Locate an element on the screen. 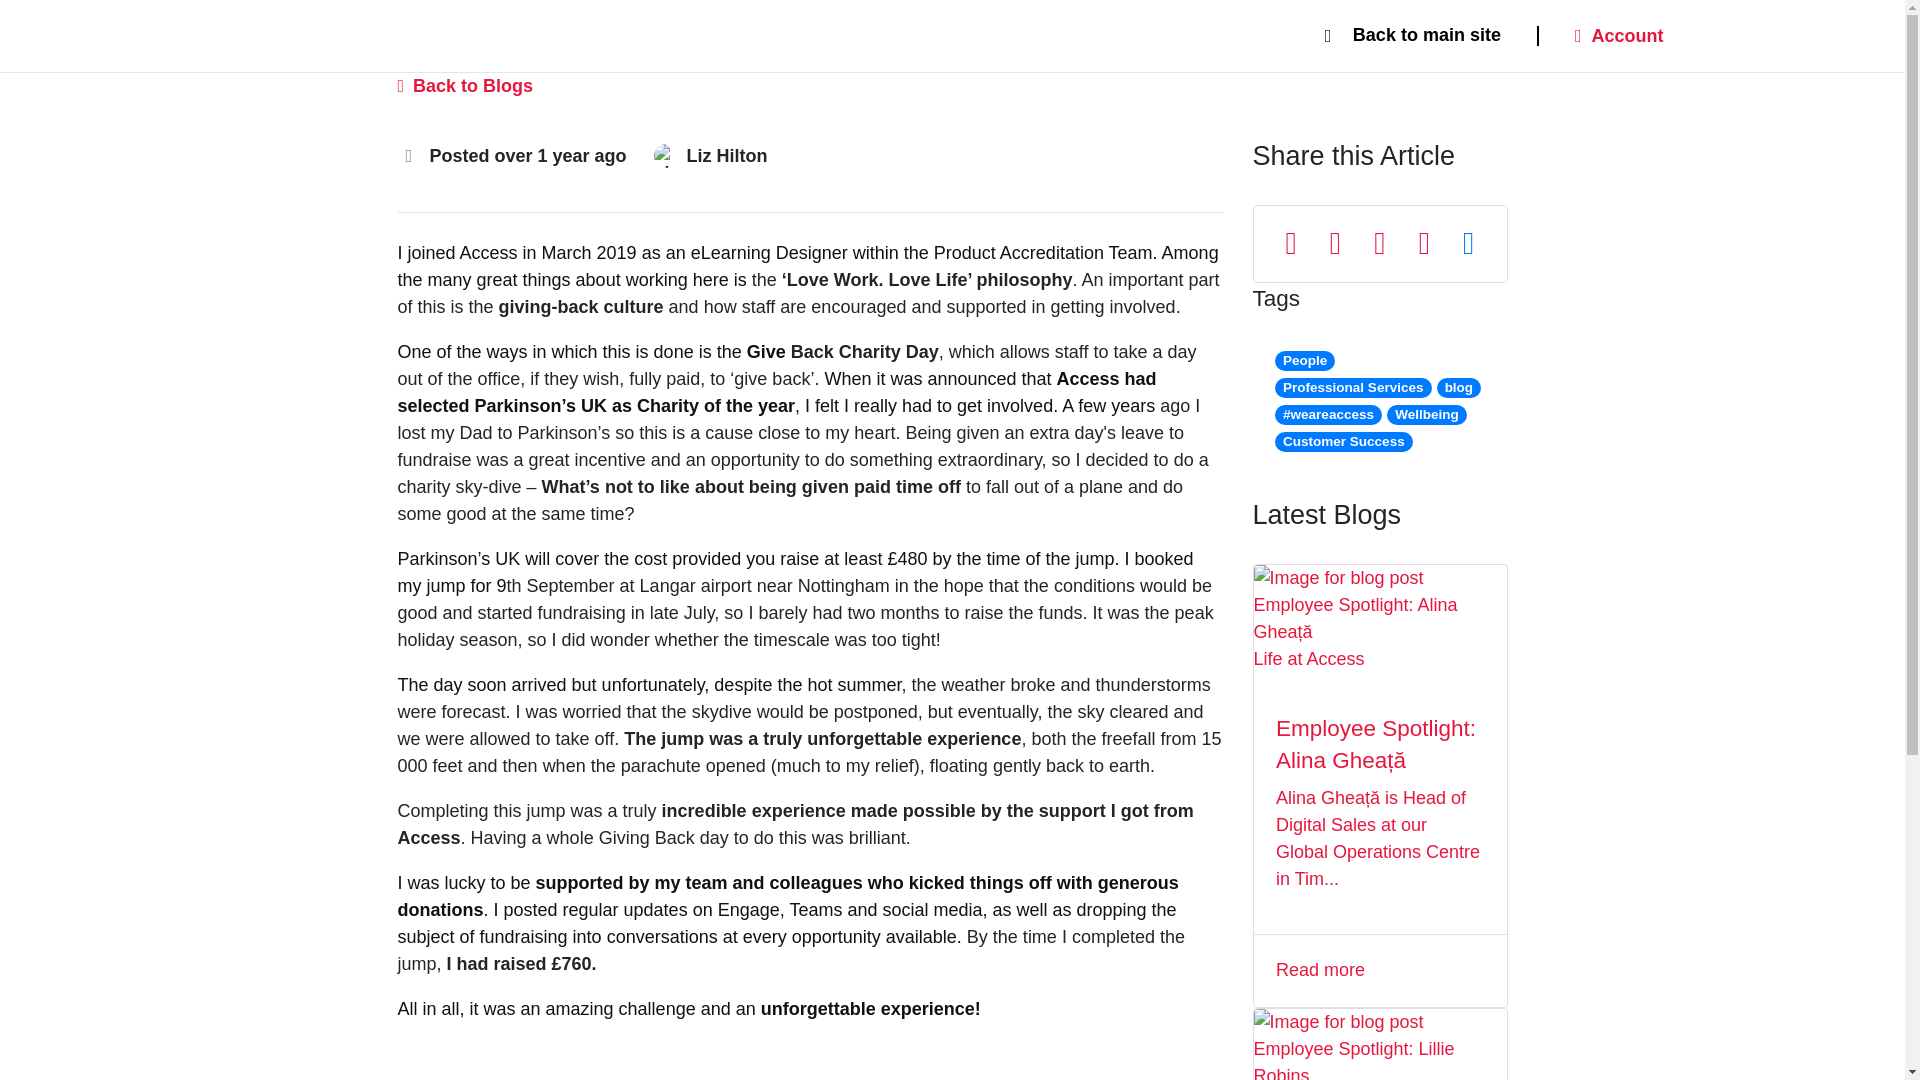 This screenshot has height=1080, width=1920. Go to the Homepage is located at coordinates (316, 36).